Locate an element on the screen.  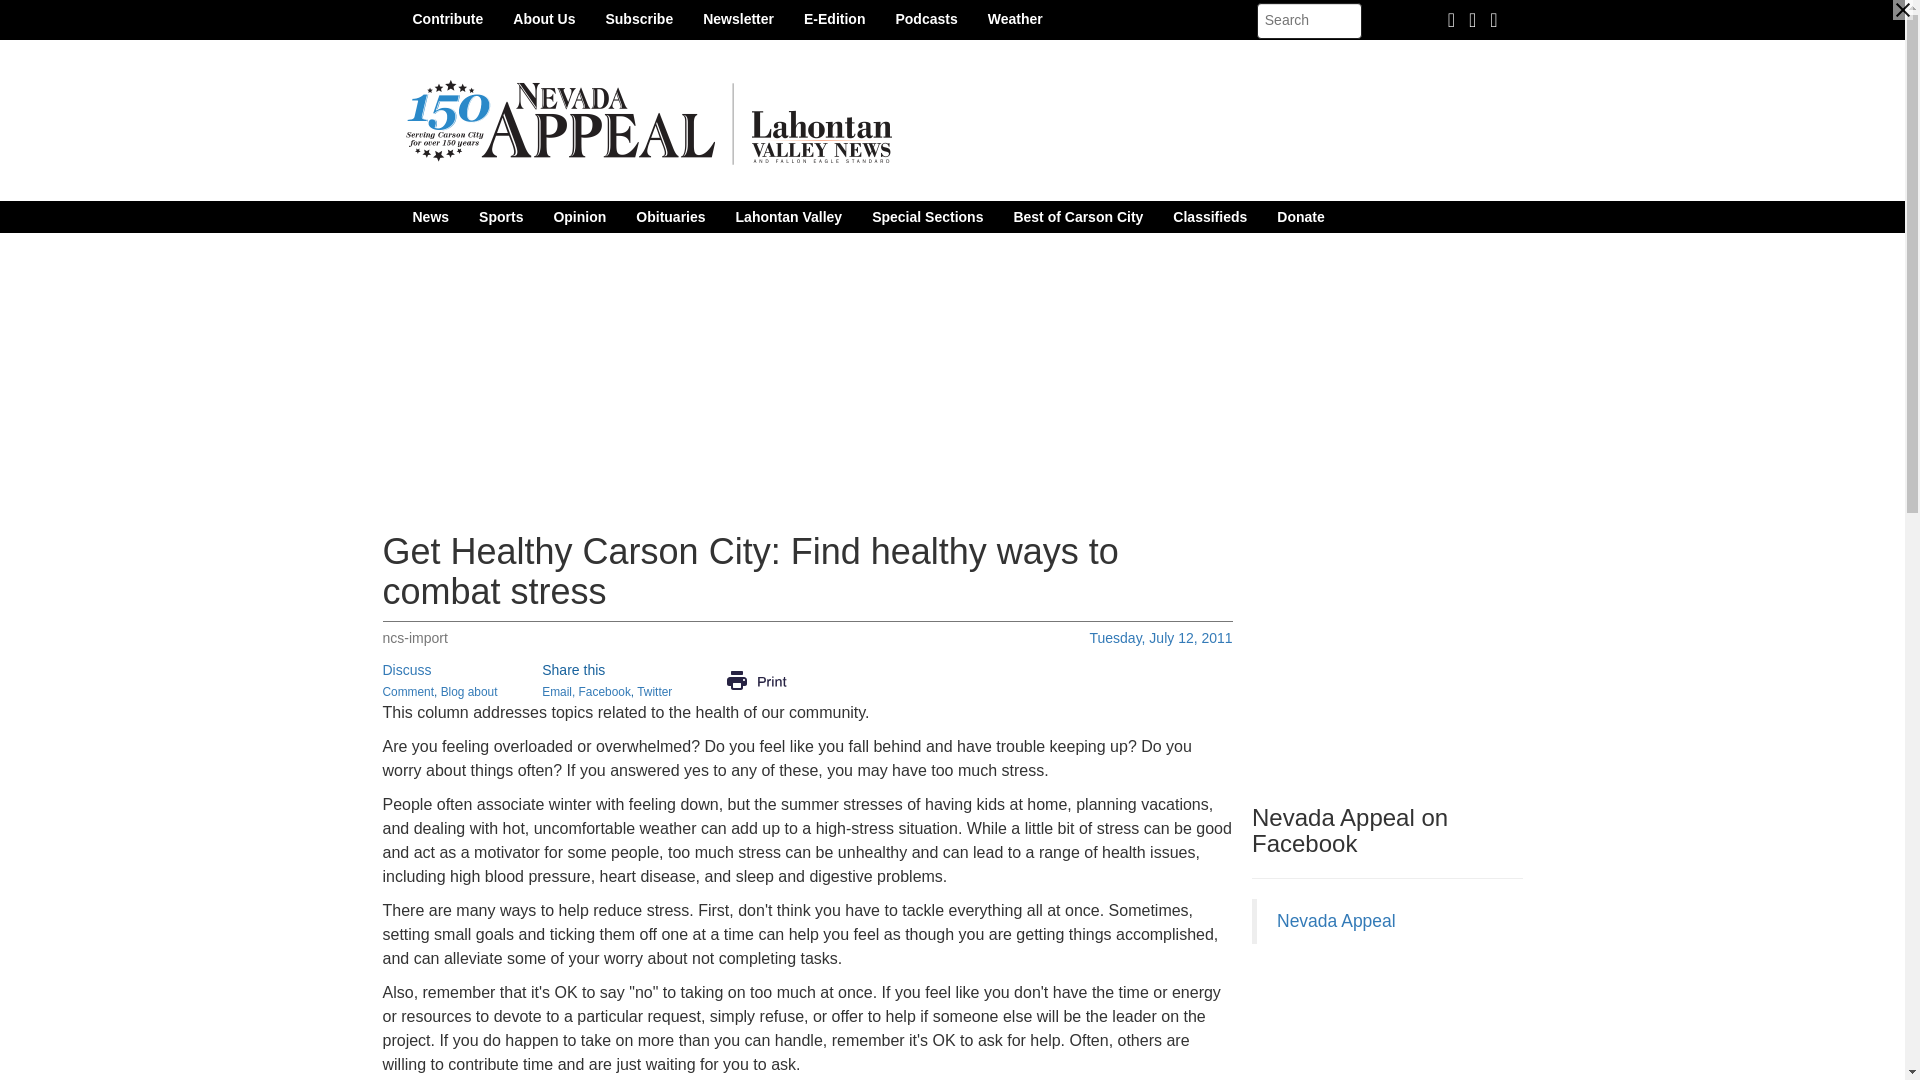
Best of Carson City is located at coordinates (1078, 216).